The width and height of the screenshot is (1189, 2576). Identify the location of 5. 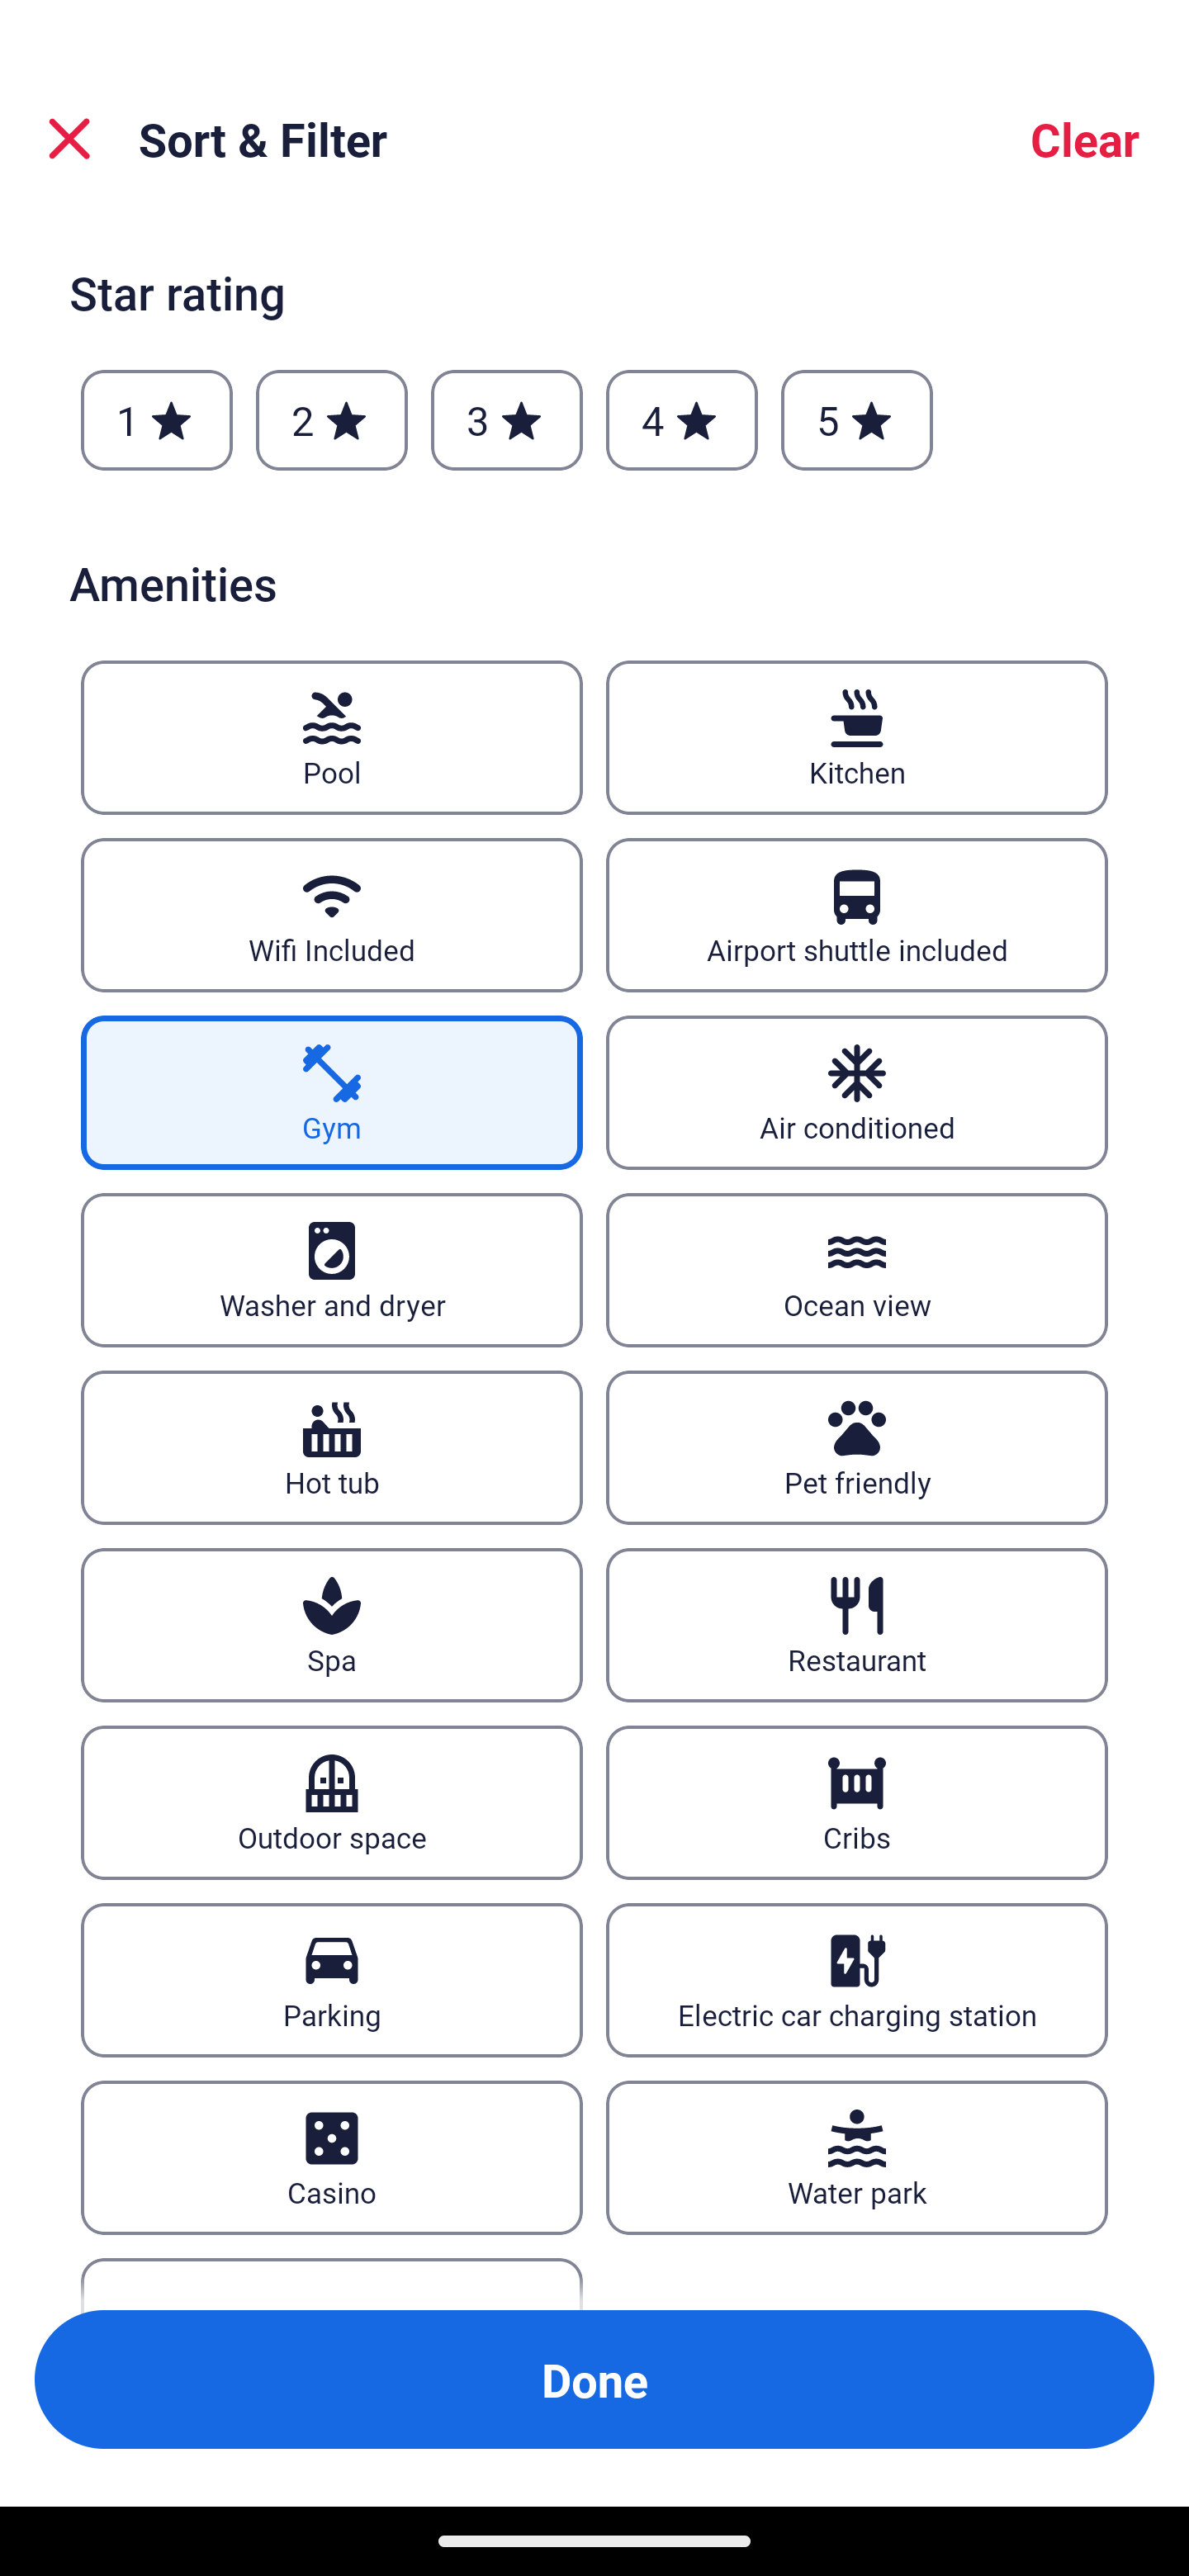
(857, 419).